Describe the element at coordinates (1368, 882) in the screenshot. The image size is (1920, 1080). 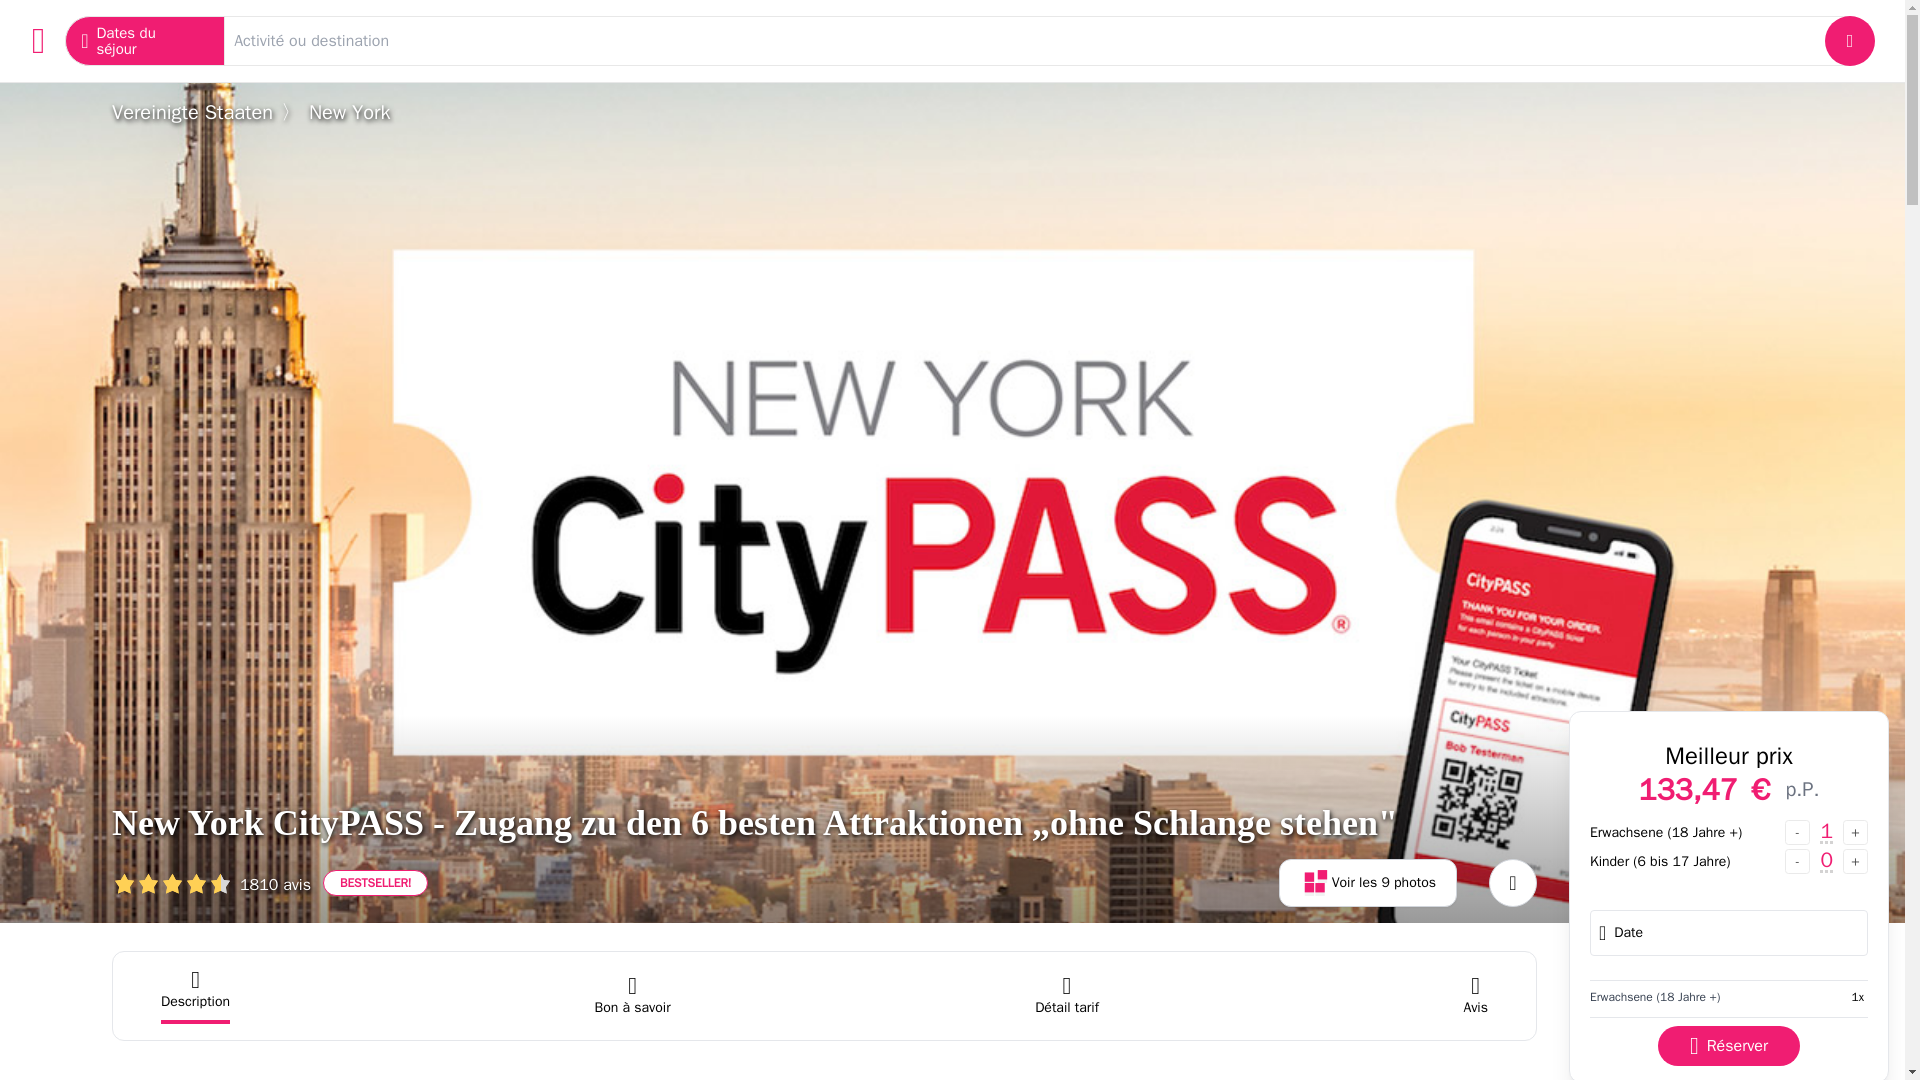
I see `Voir les 9 photos` at that location.